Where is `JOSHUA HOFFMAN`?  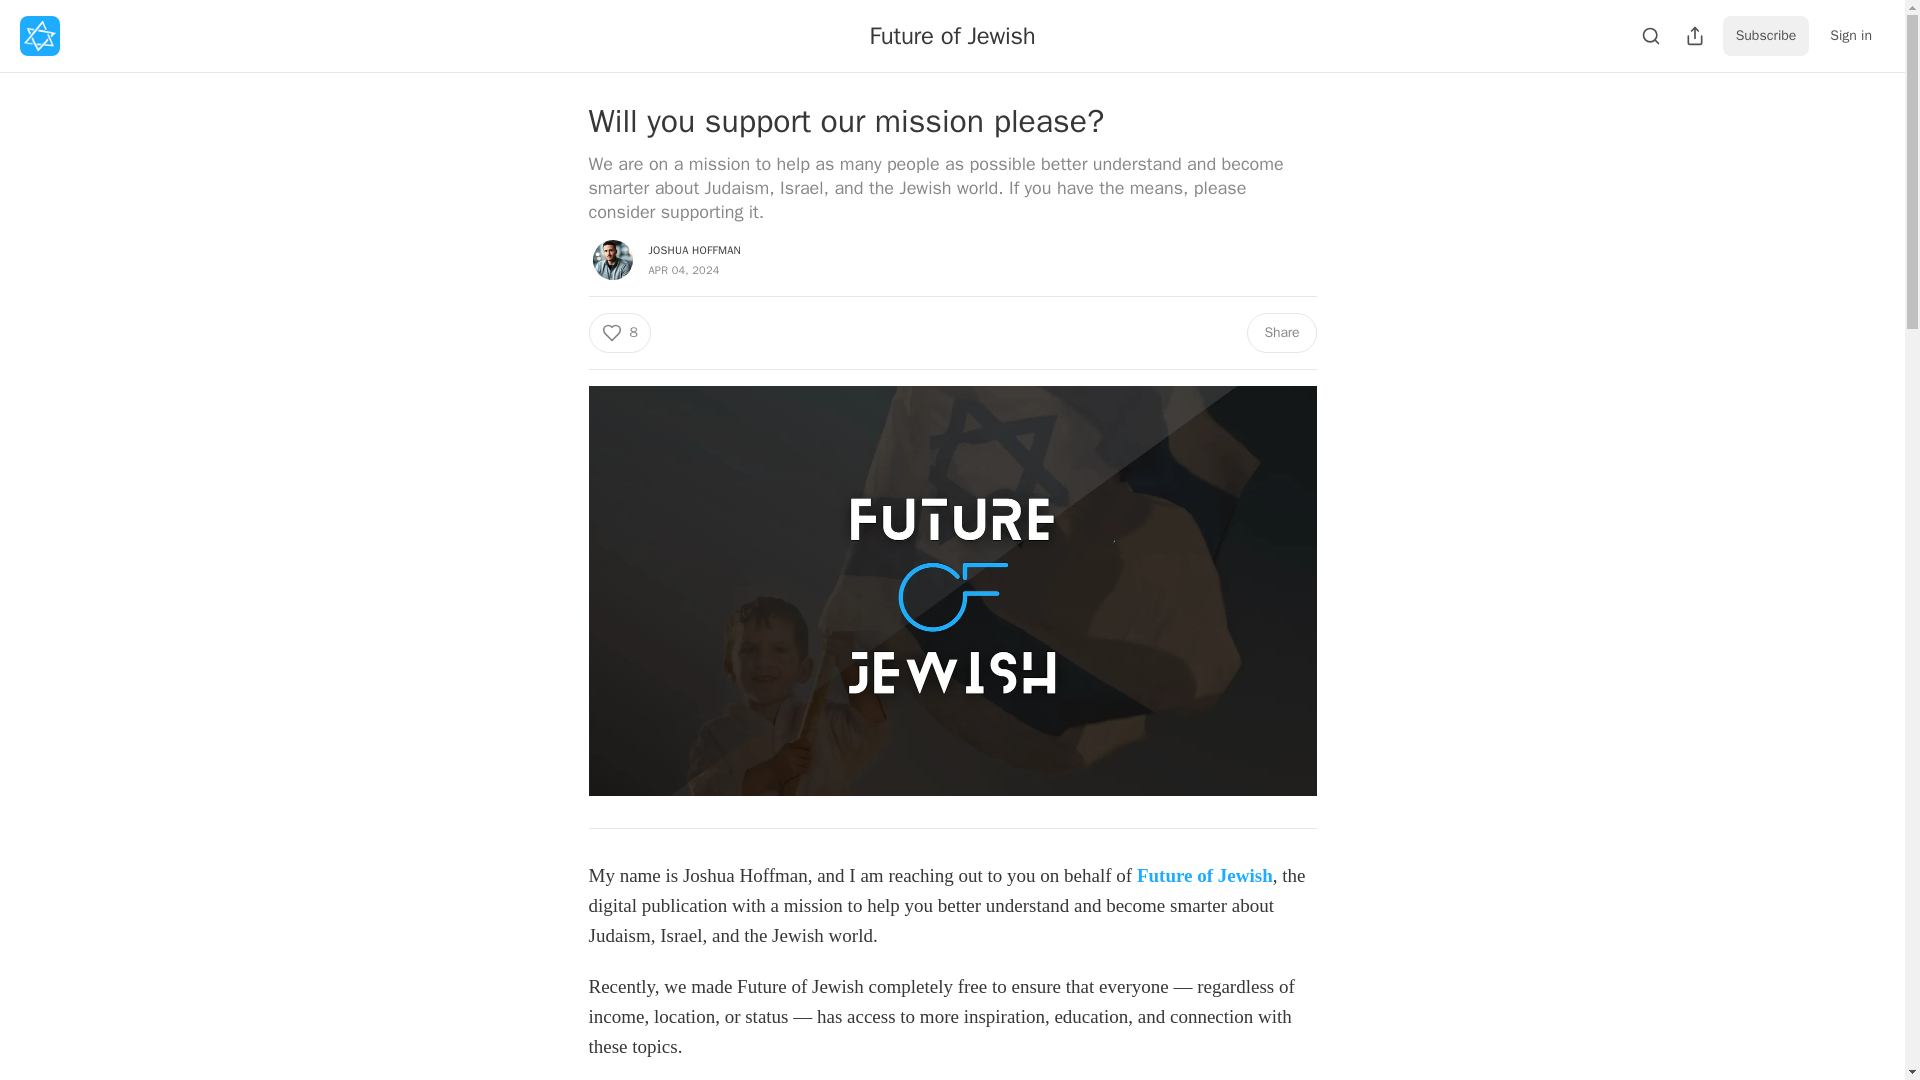 JOSHUA HOFFMAN is located at coordinates (694, 250).